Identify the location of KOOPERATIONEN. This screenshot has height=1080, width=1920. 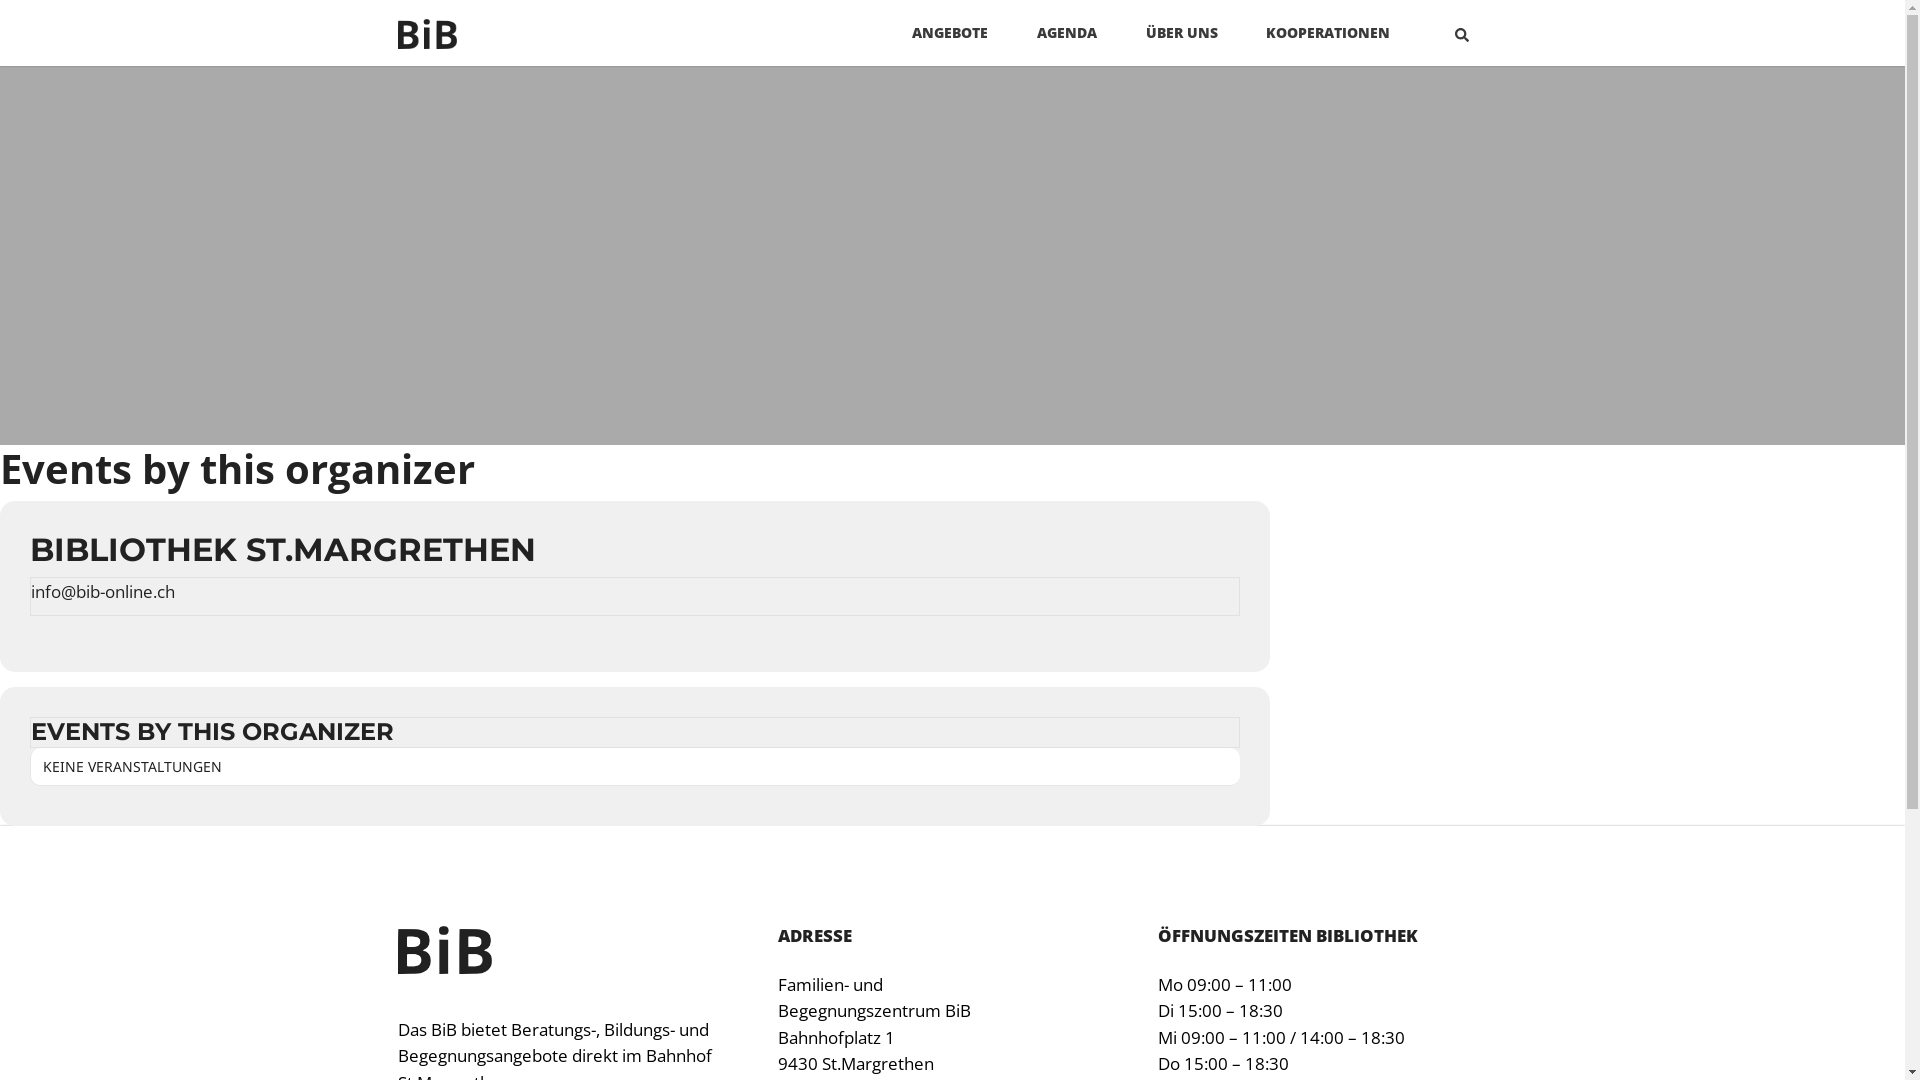
(1328, 33).